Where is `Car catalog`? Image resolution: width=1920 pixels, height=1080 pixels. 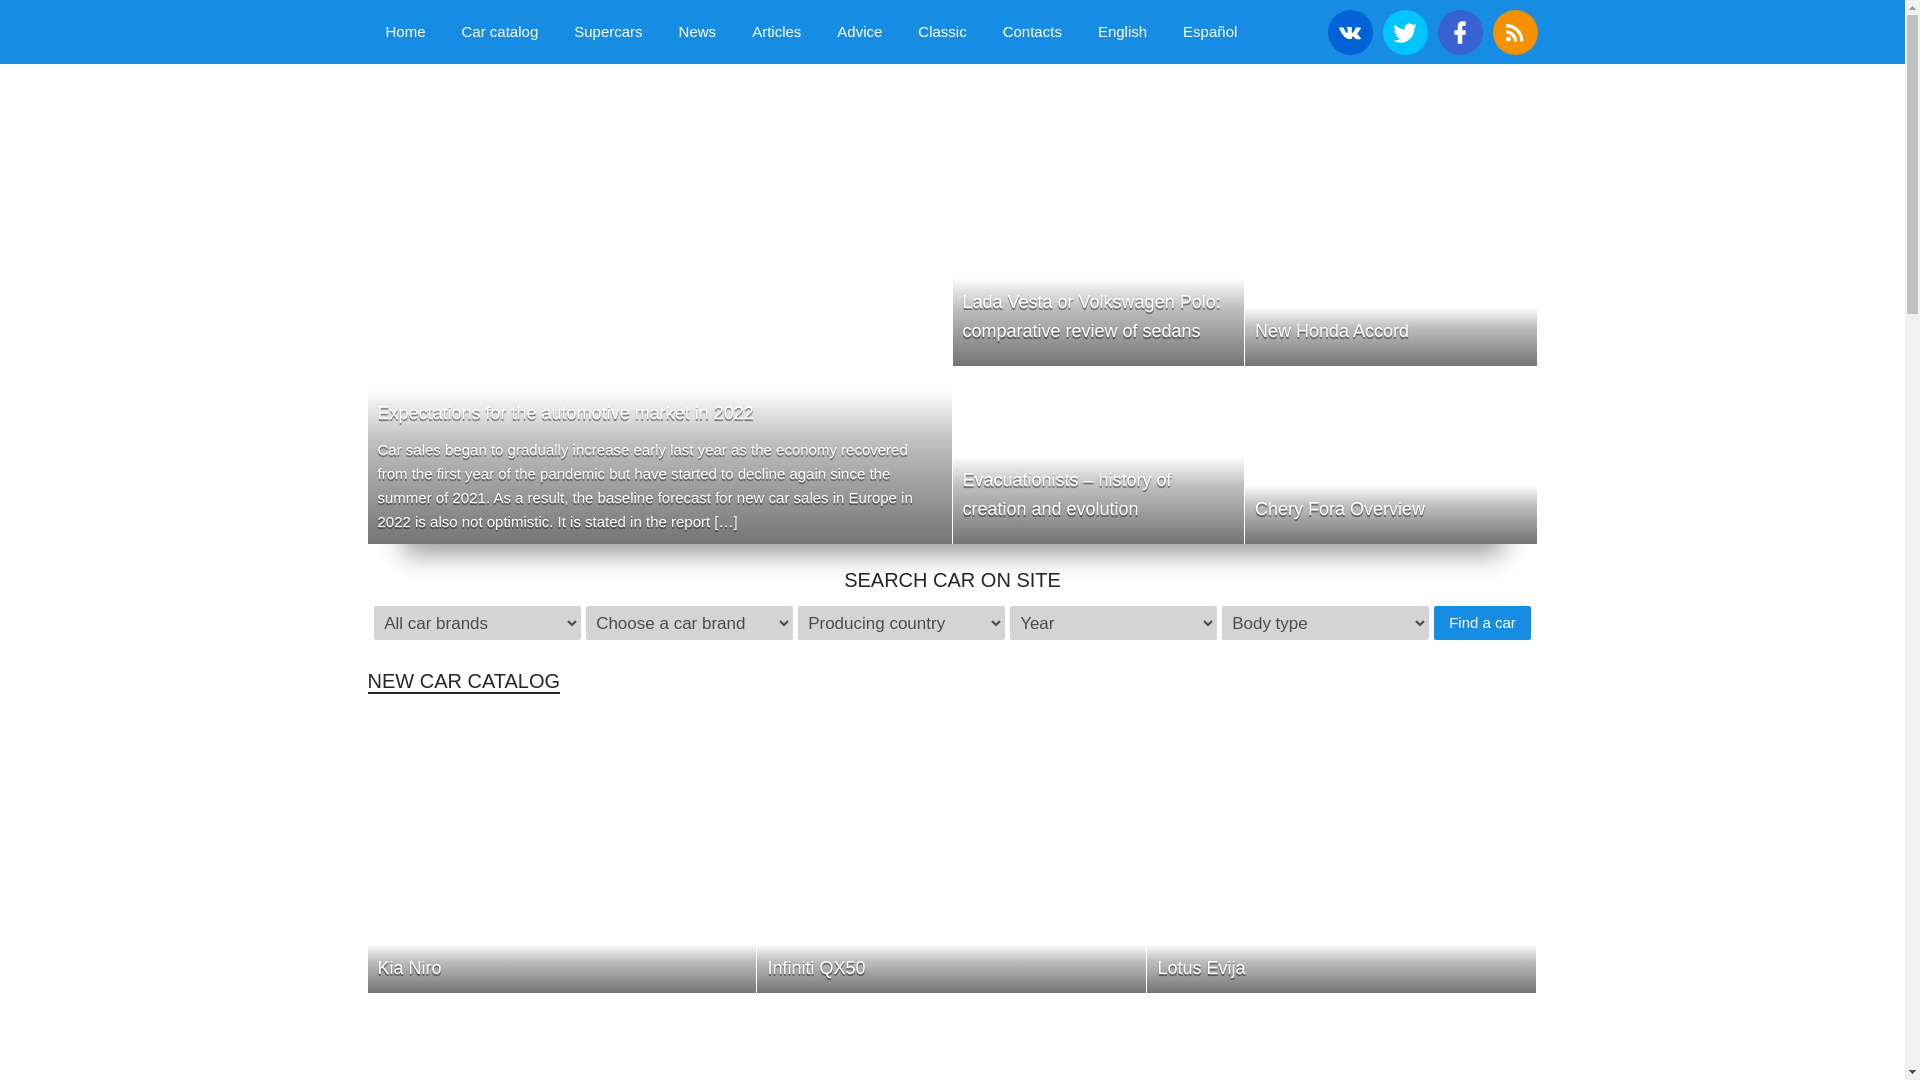
Car catalog is located at coordinates (500, 32).